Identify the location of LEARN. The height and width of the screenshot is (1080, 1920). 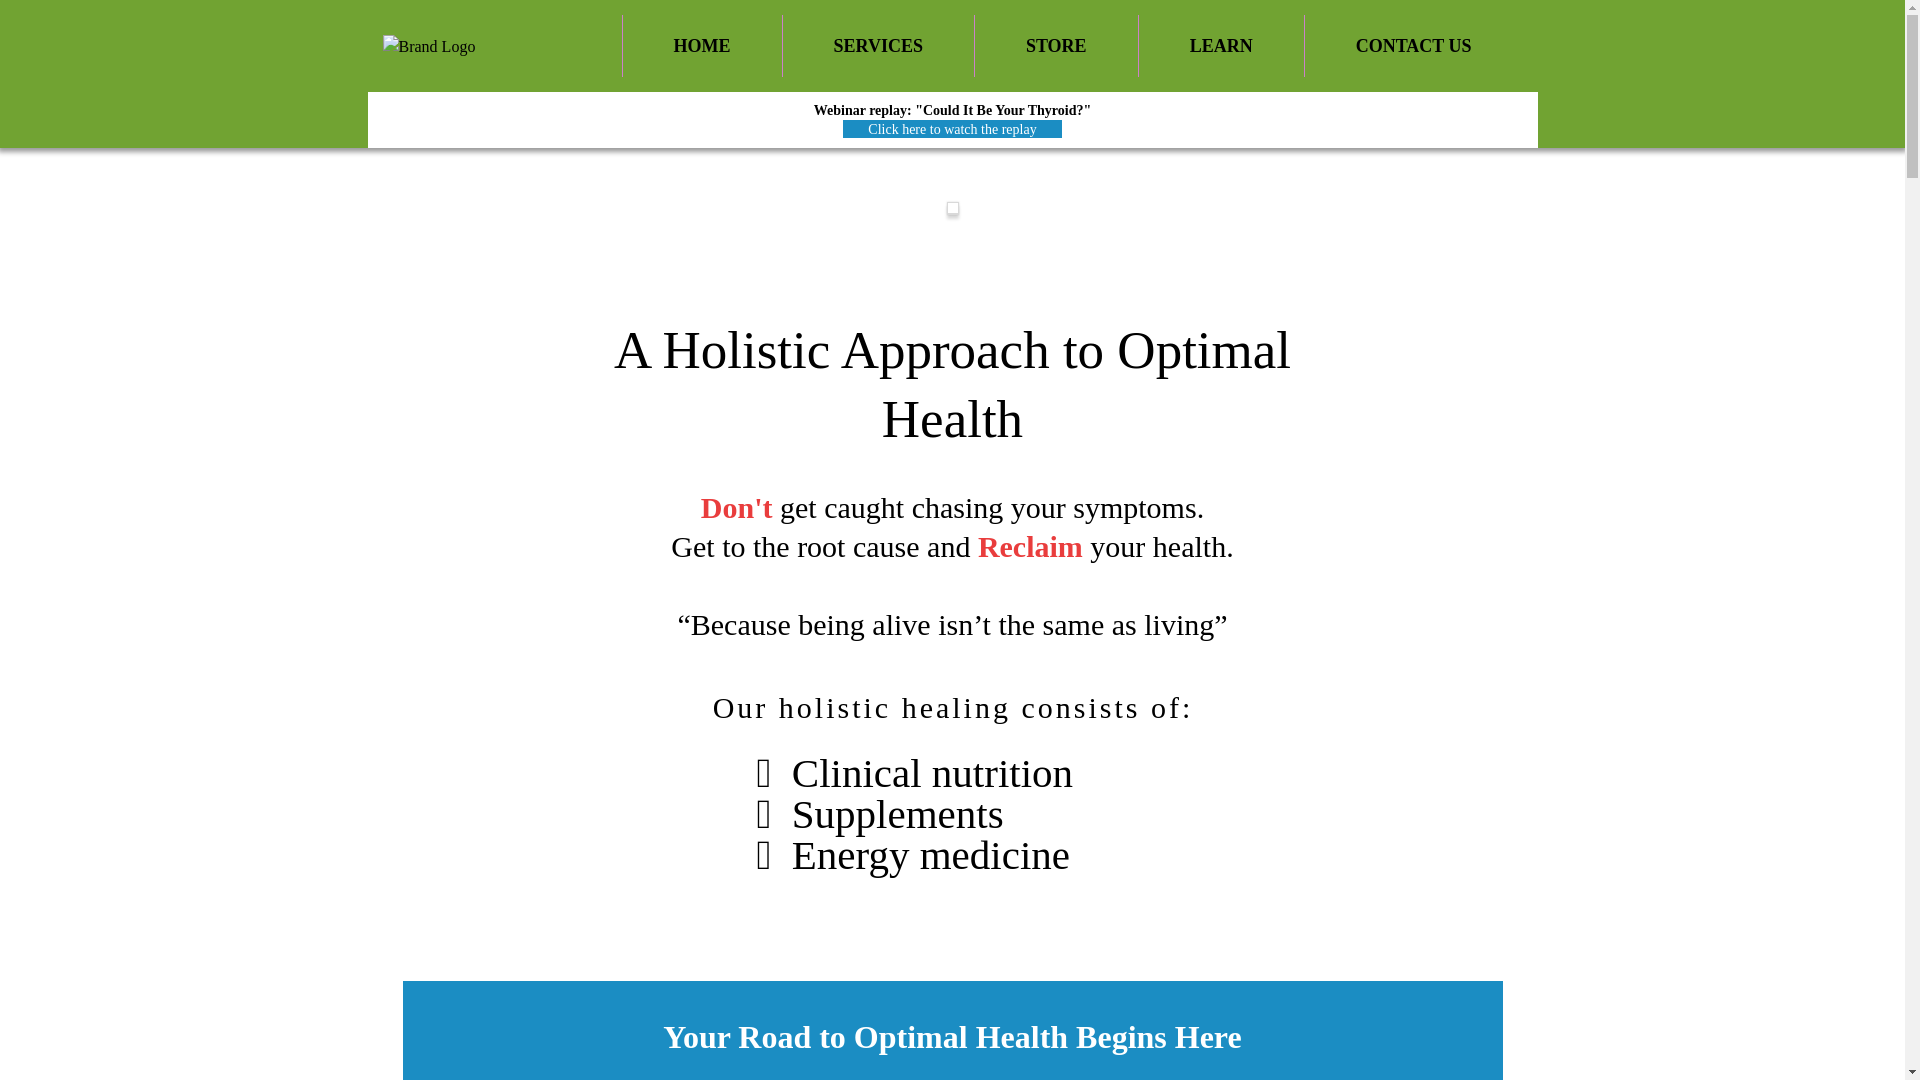
(1220, 46).